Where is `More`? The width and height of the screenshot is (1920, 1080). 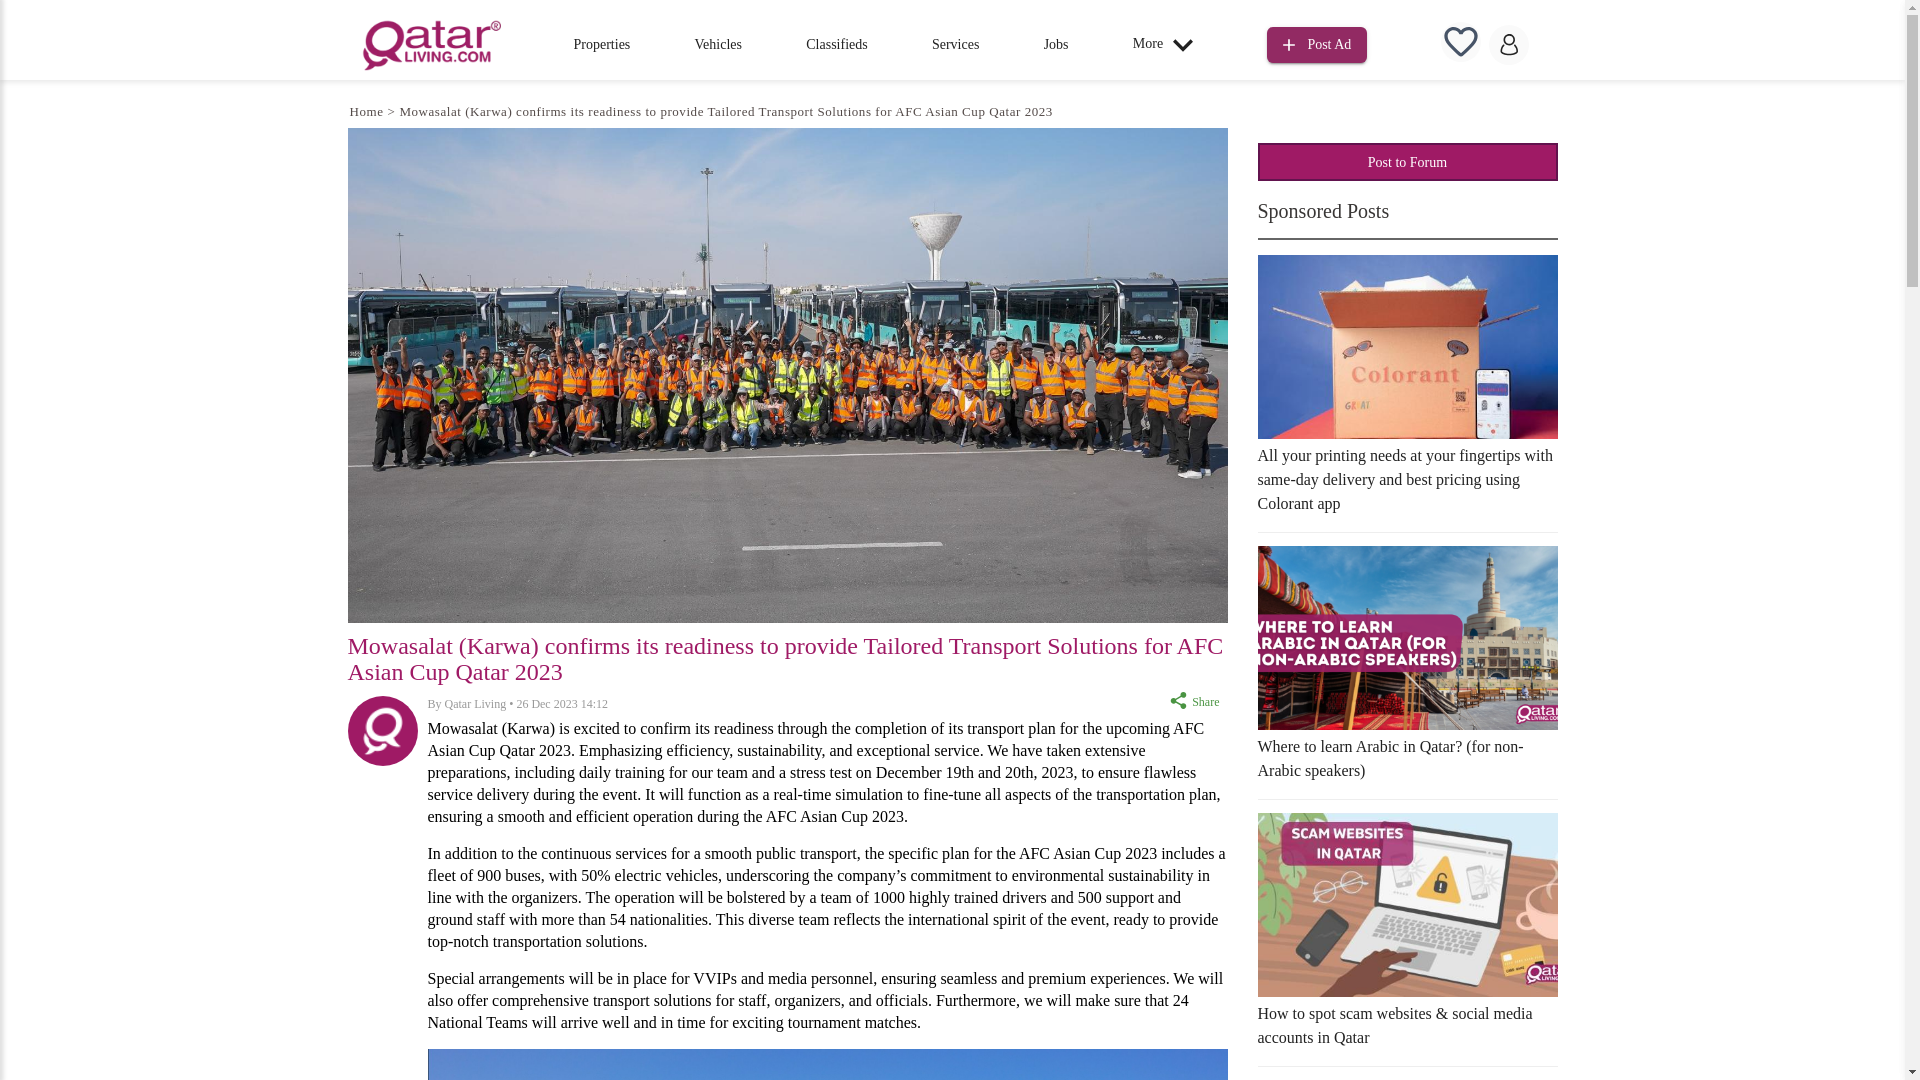
More is located at coordinates (1168, 44).